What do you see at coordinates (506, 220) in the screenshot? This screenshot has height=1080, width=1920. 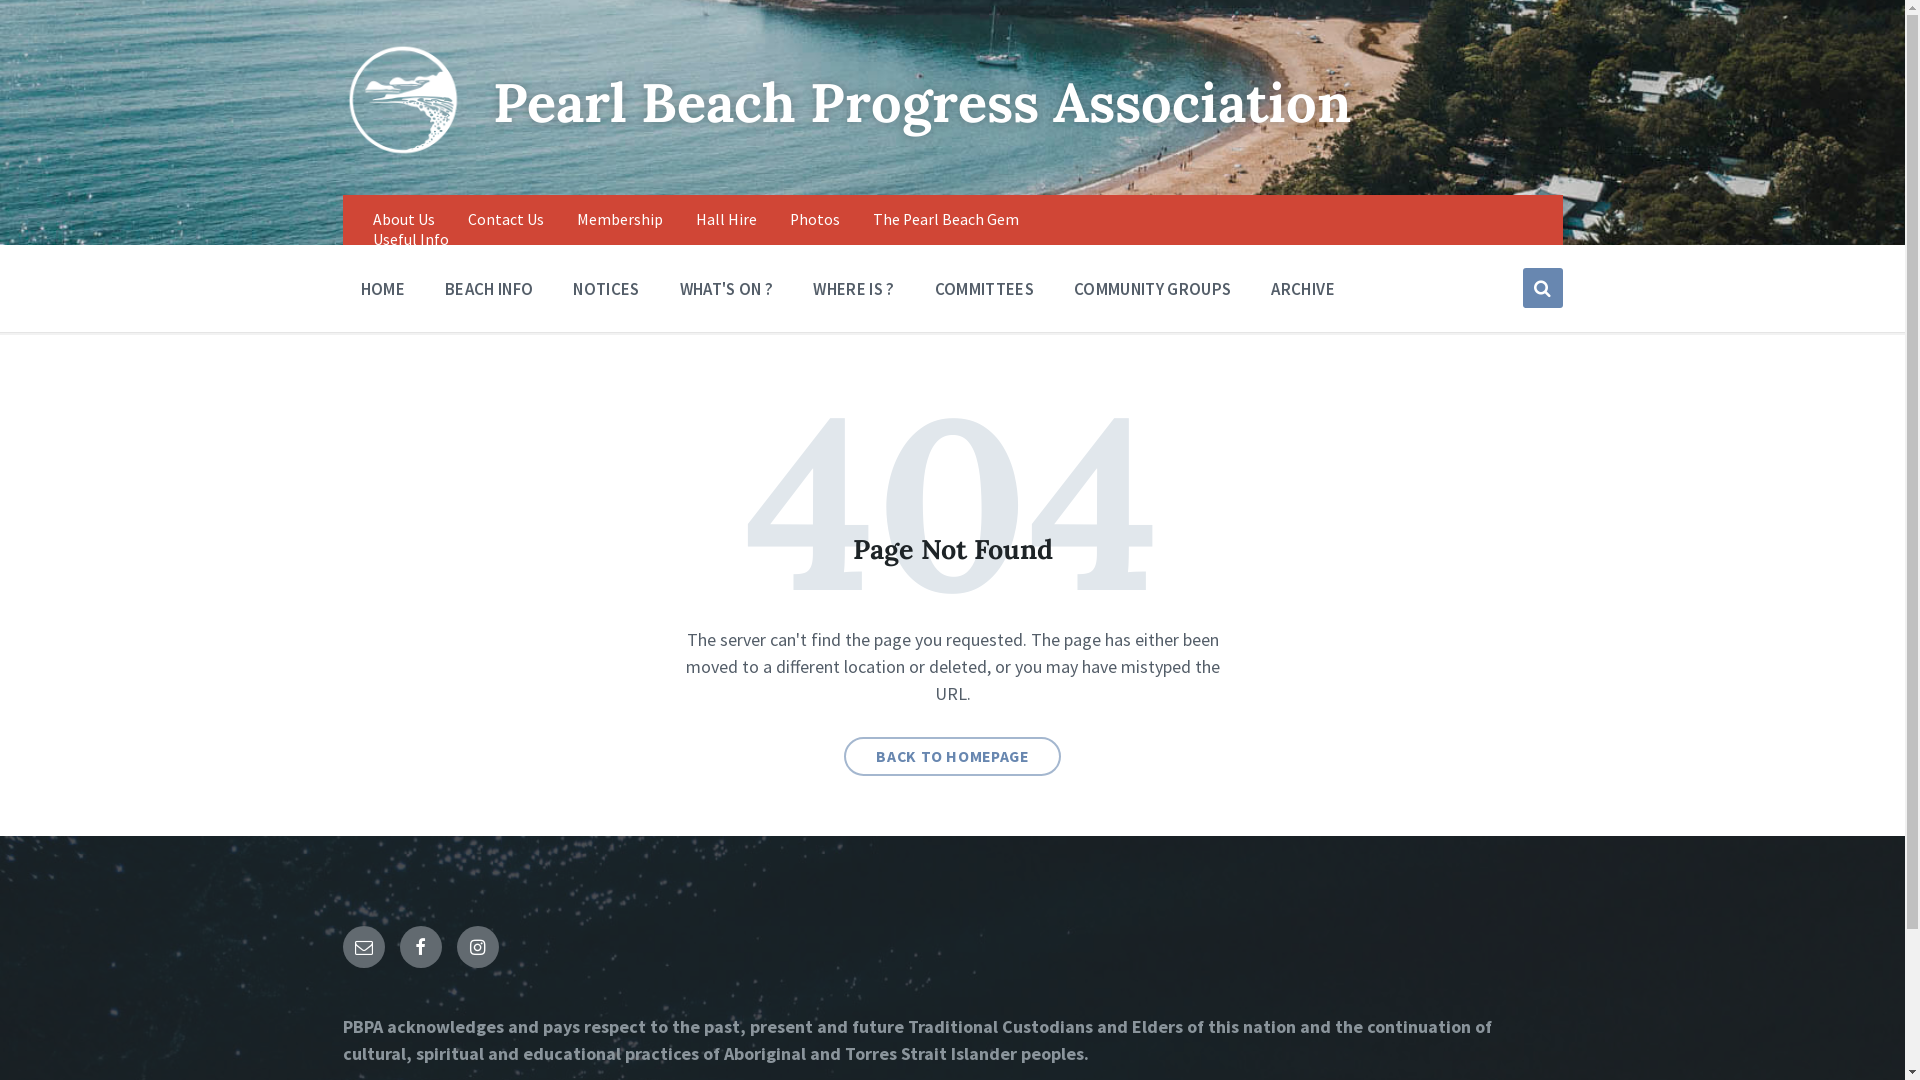 I see `Contact Us` at bounding box center [506, 220].